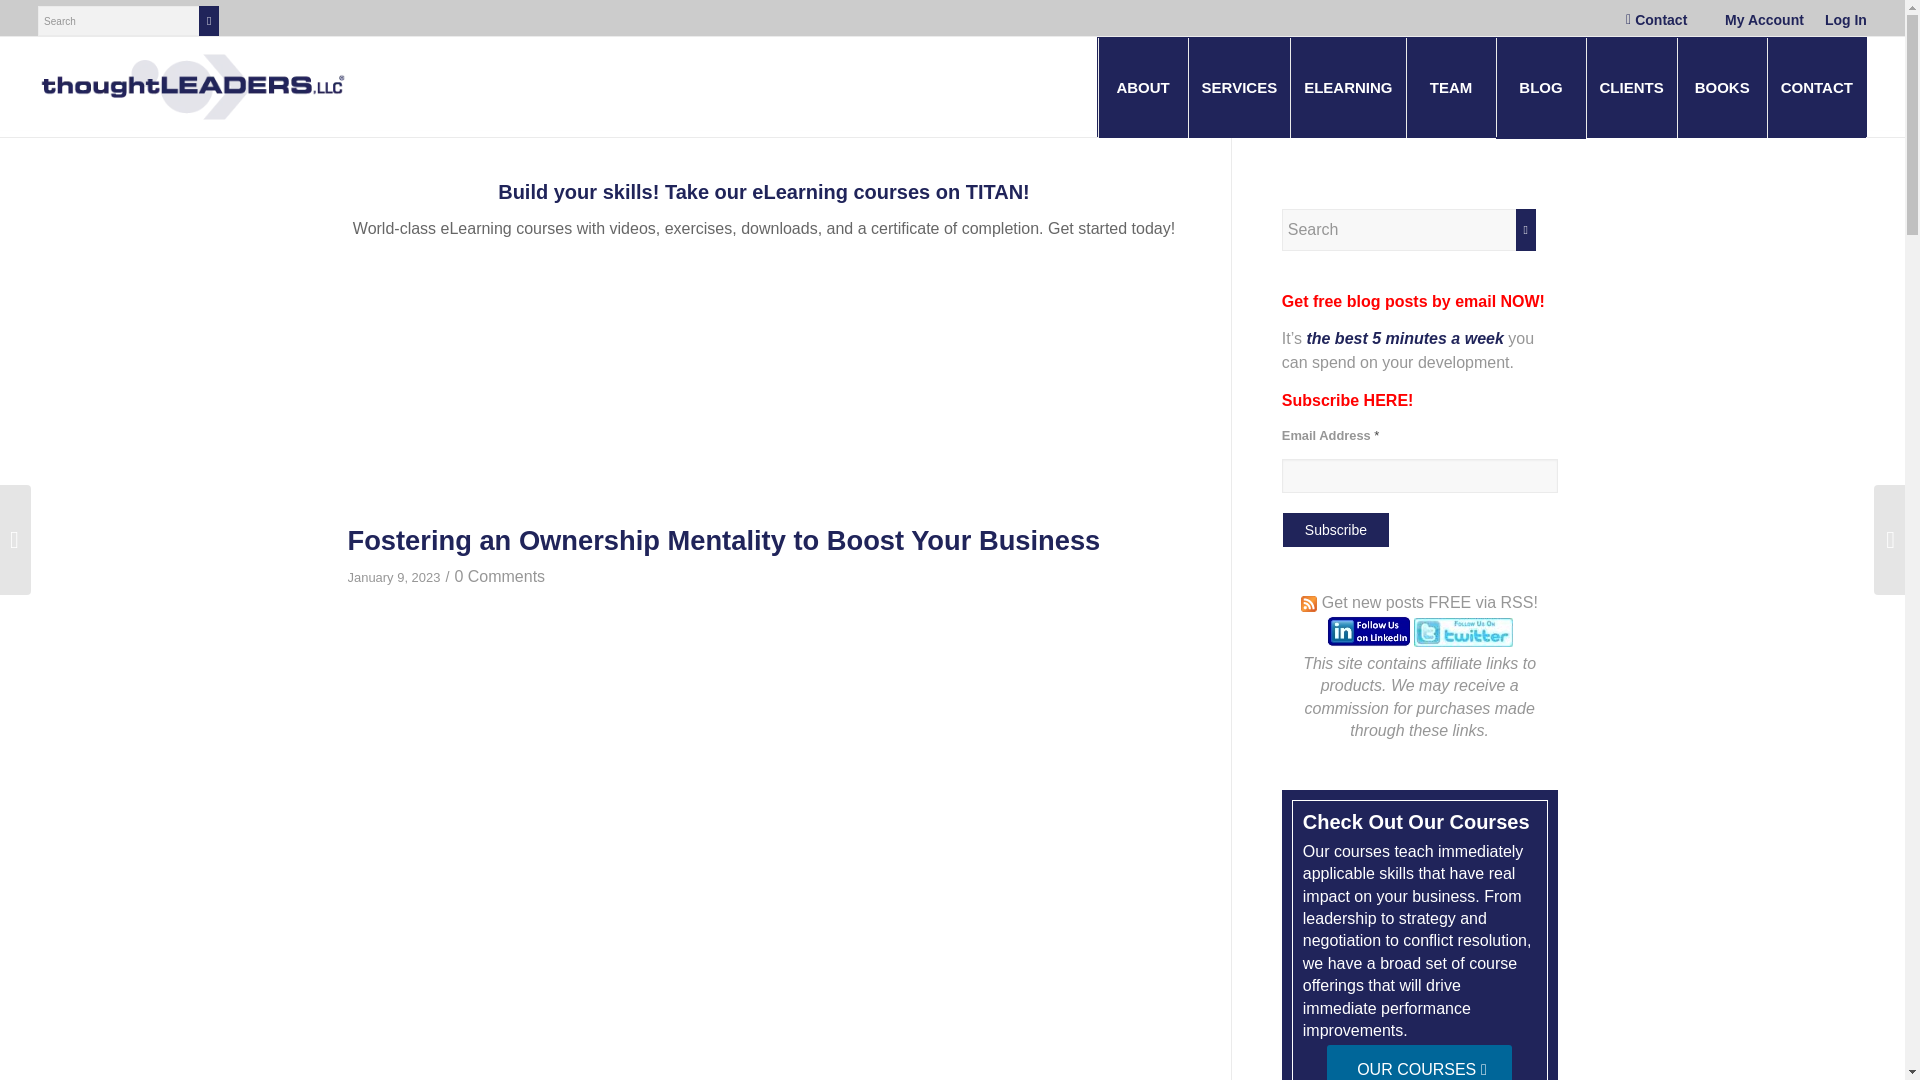  Describe the element at coordinates (1540, 88) in the screenshot. I see `BLOG` at that location.